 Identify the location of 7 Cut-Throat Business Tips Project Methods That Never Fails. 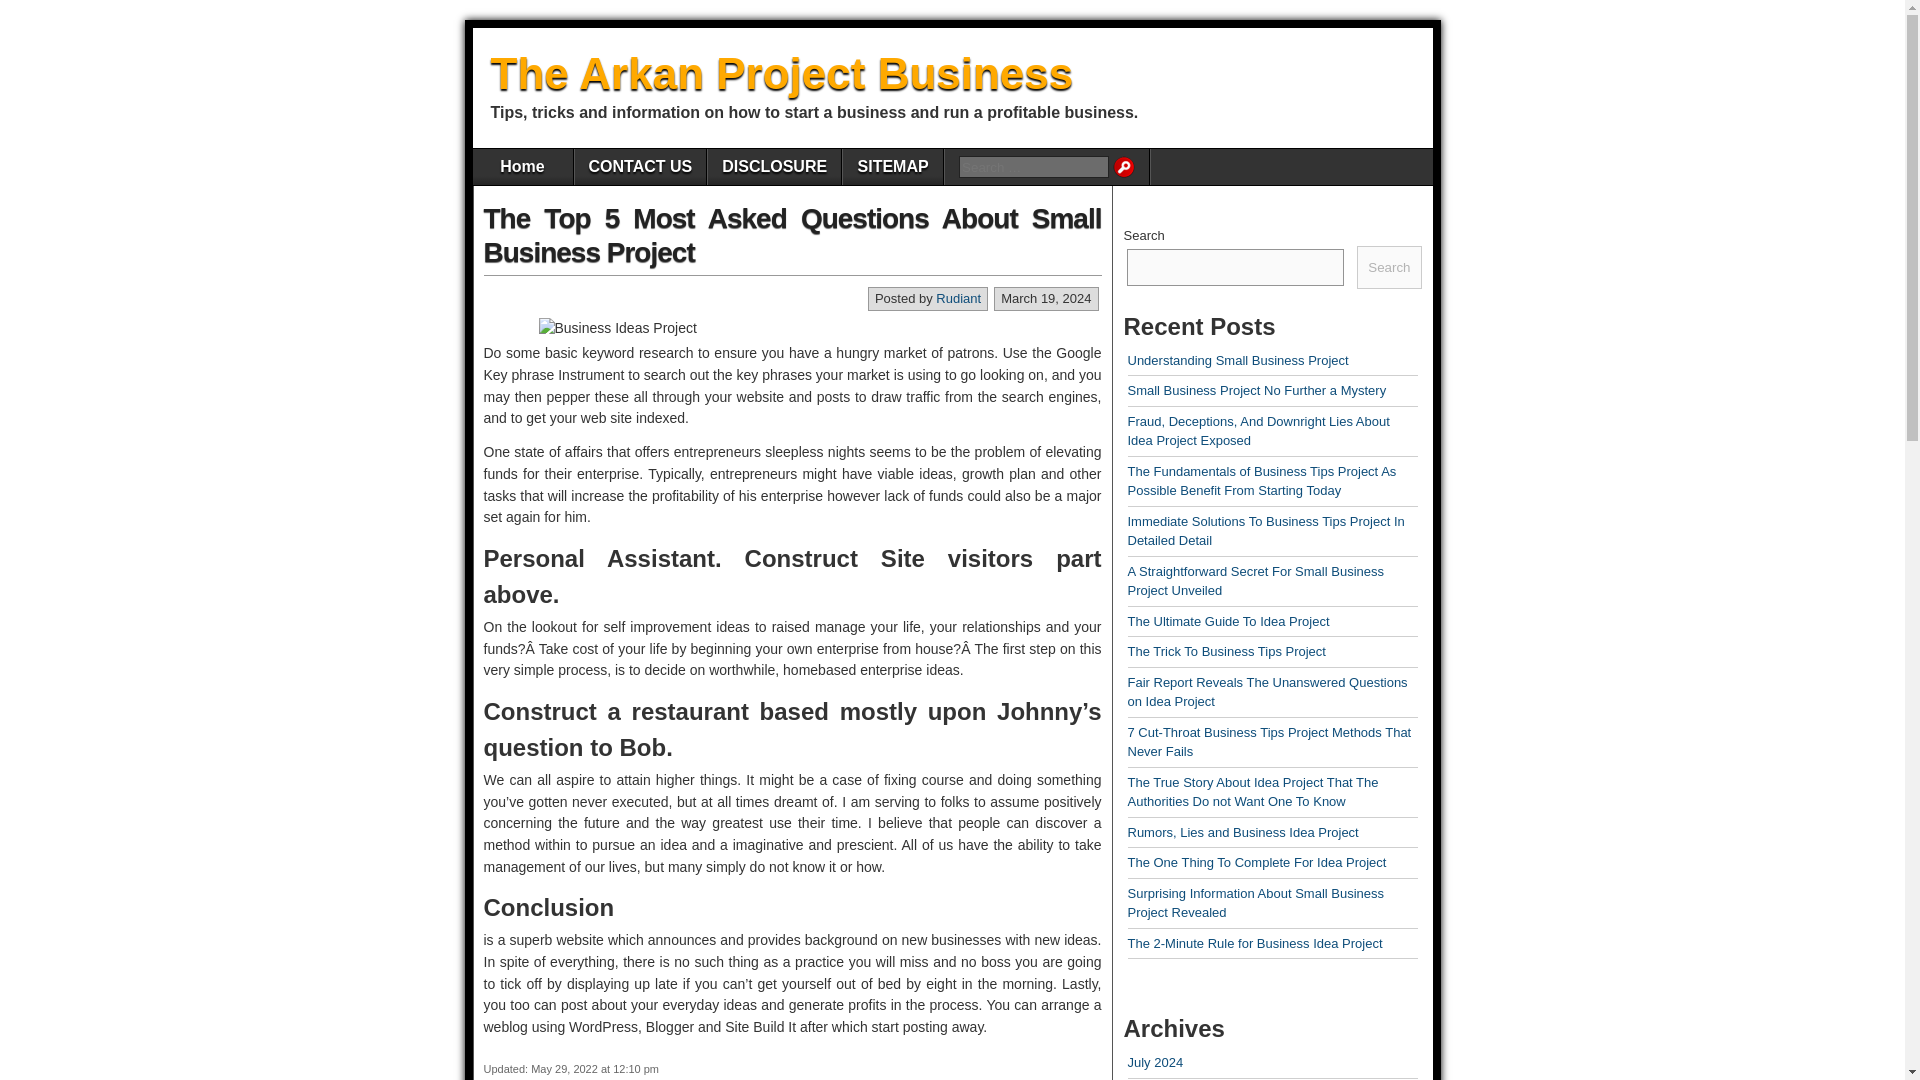
(1270, 742).